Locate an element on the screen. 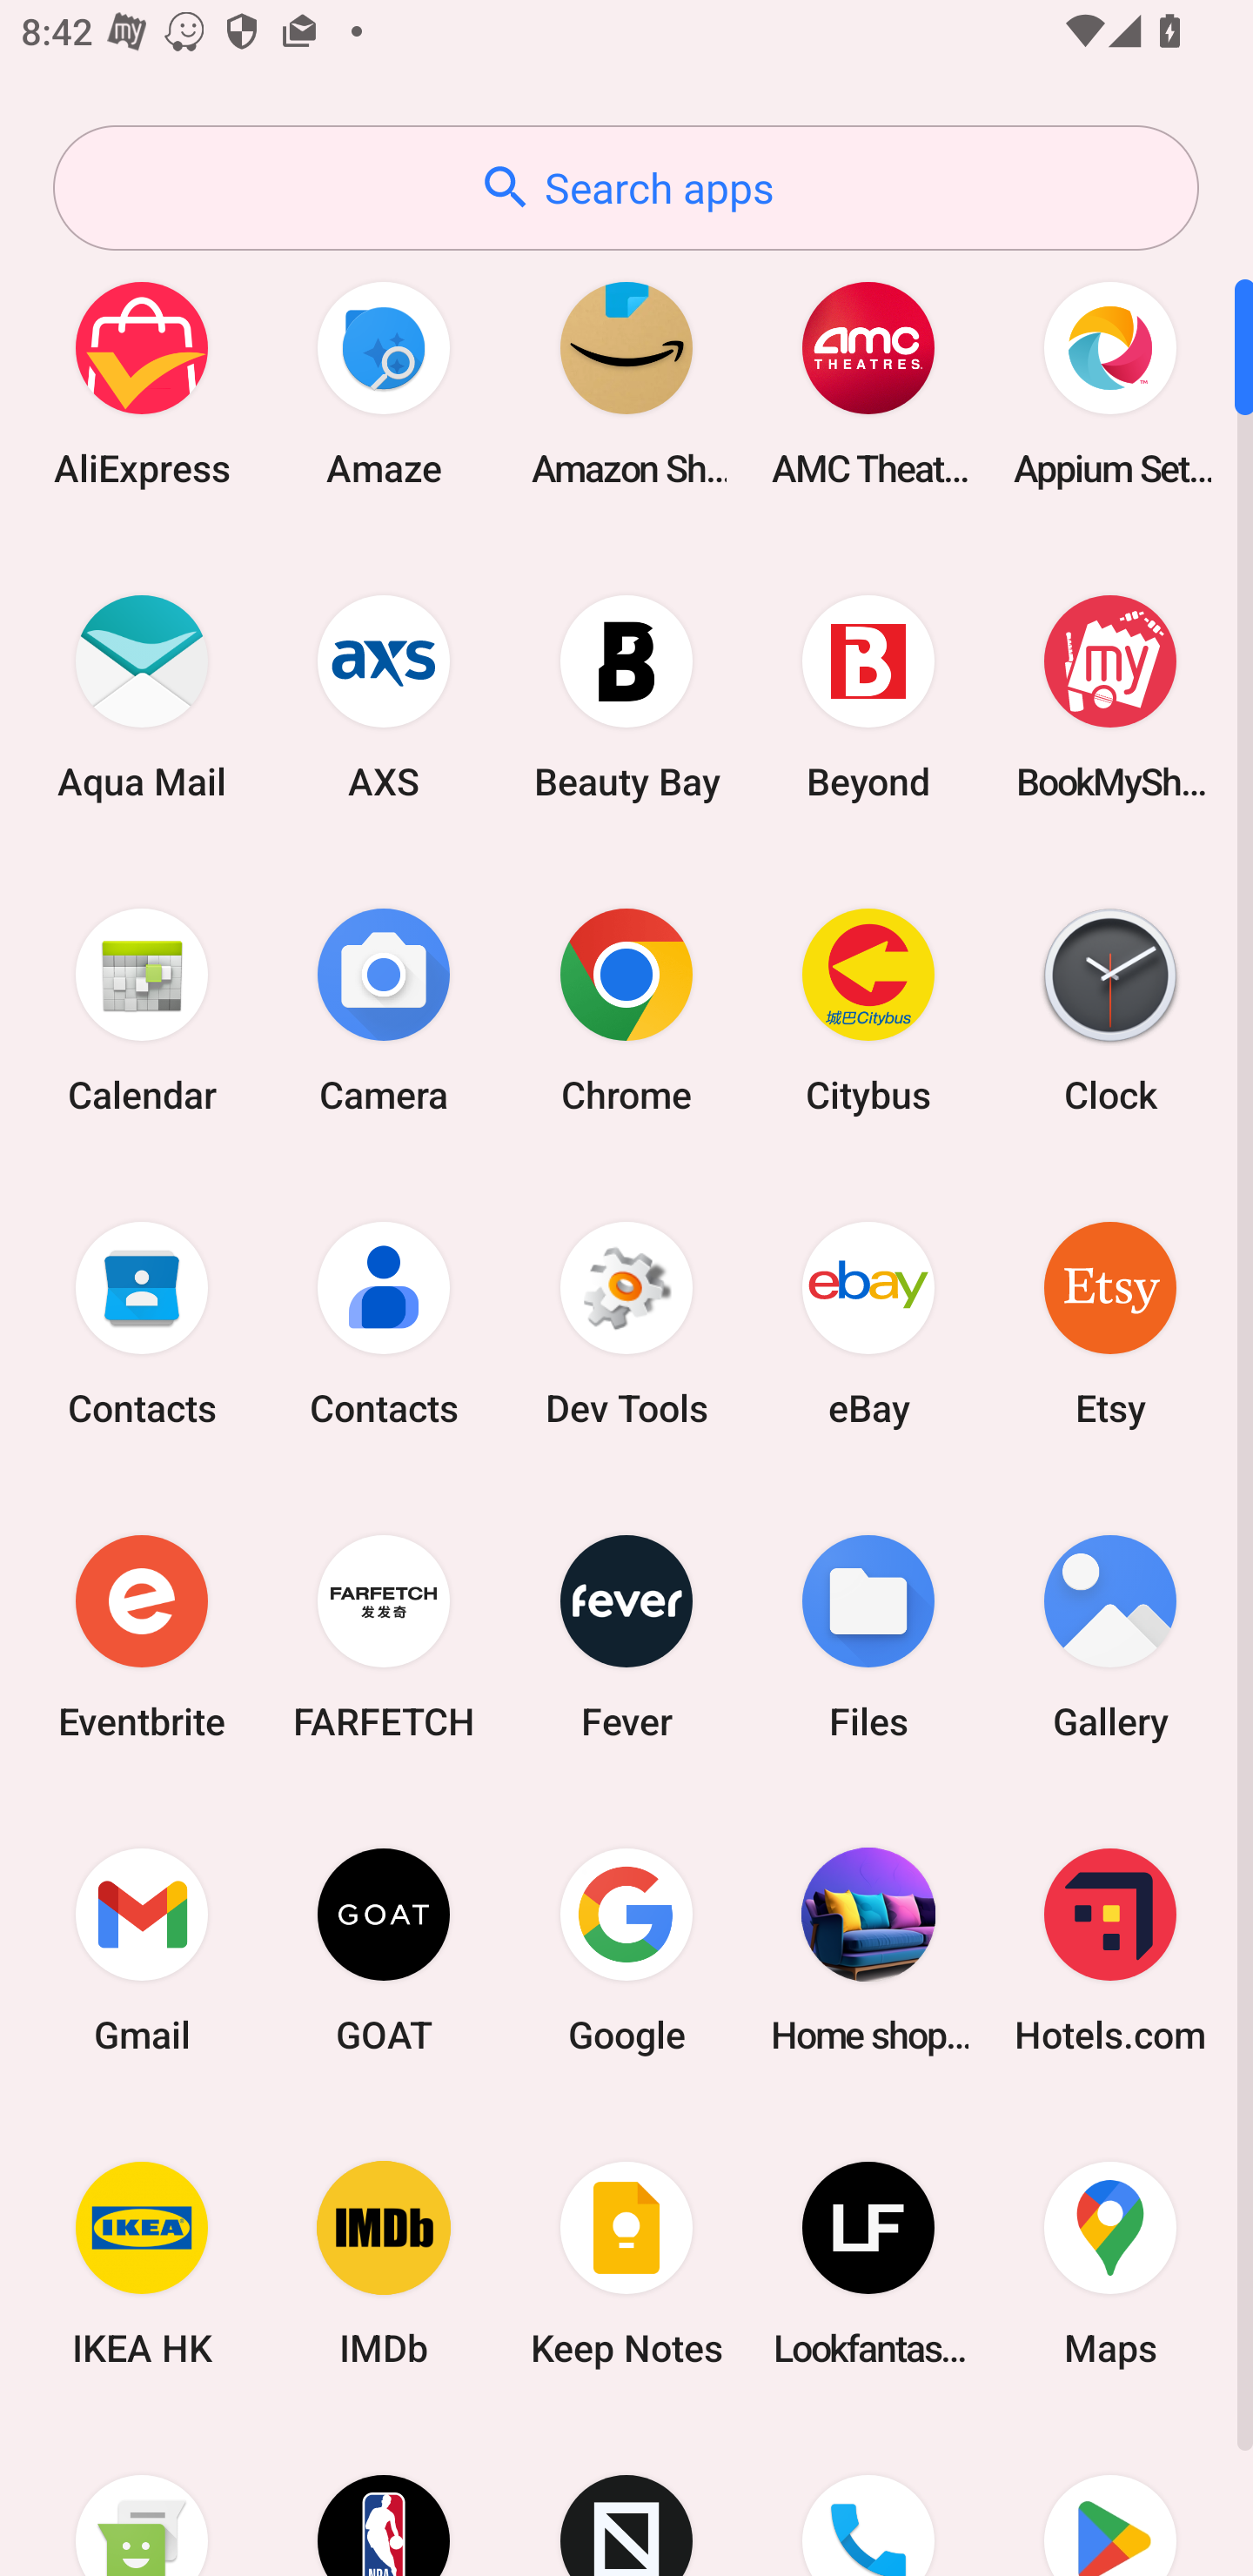 This screenshot has width=1253, height=2576. FARFETCH is located at coordinates (384, 1636).